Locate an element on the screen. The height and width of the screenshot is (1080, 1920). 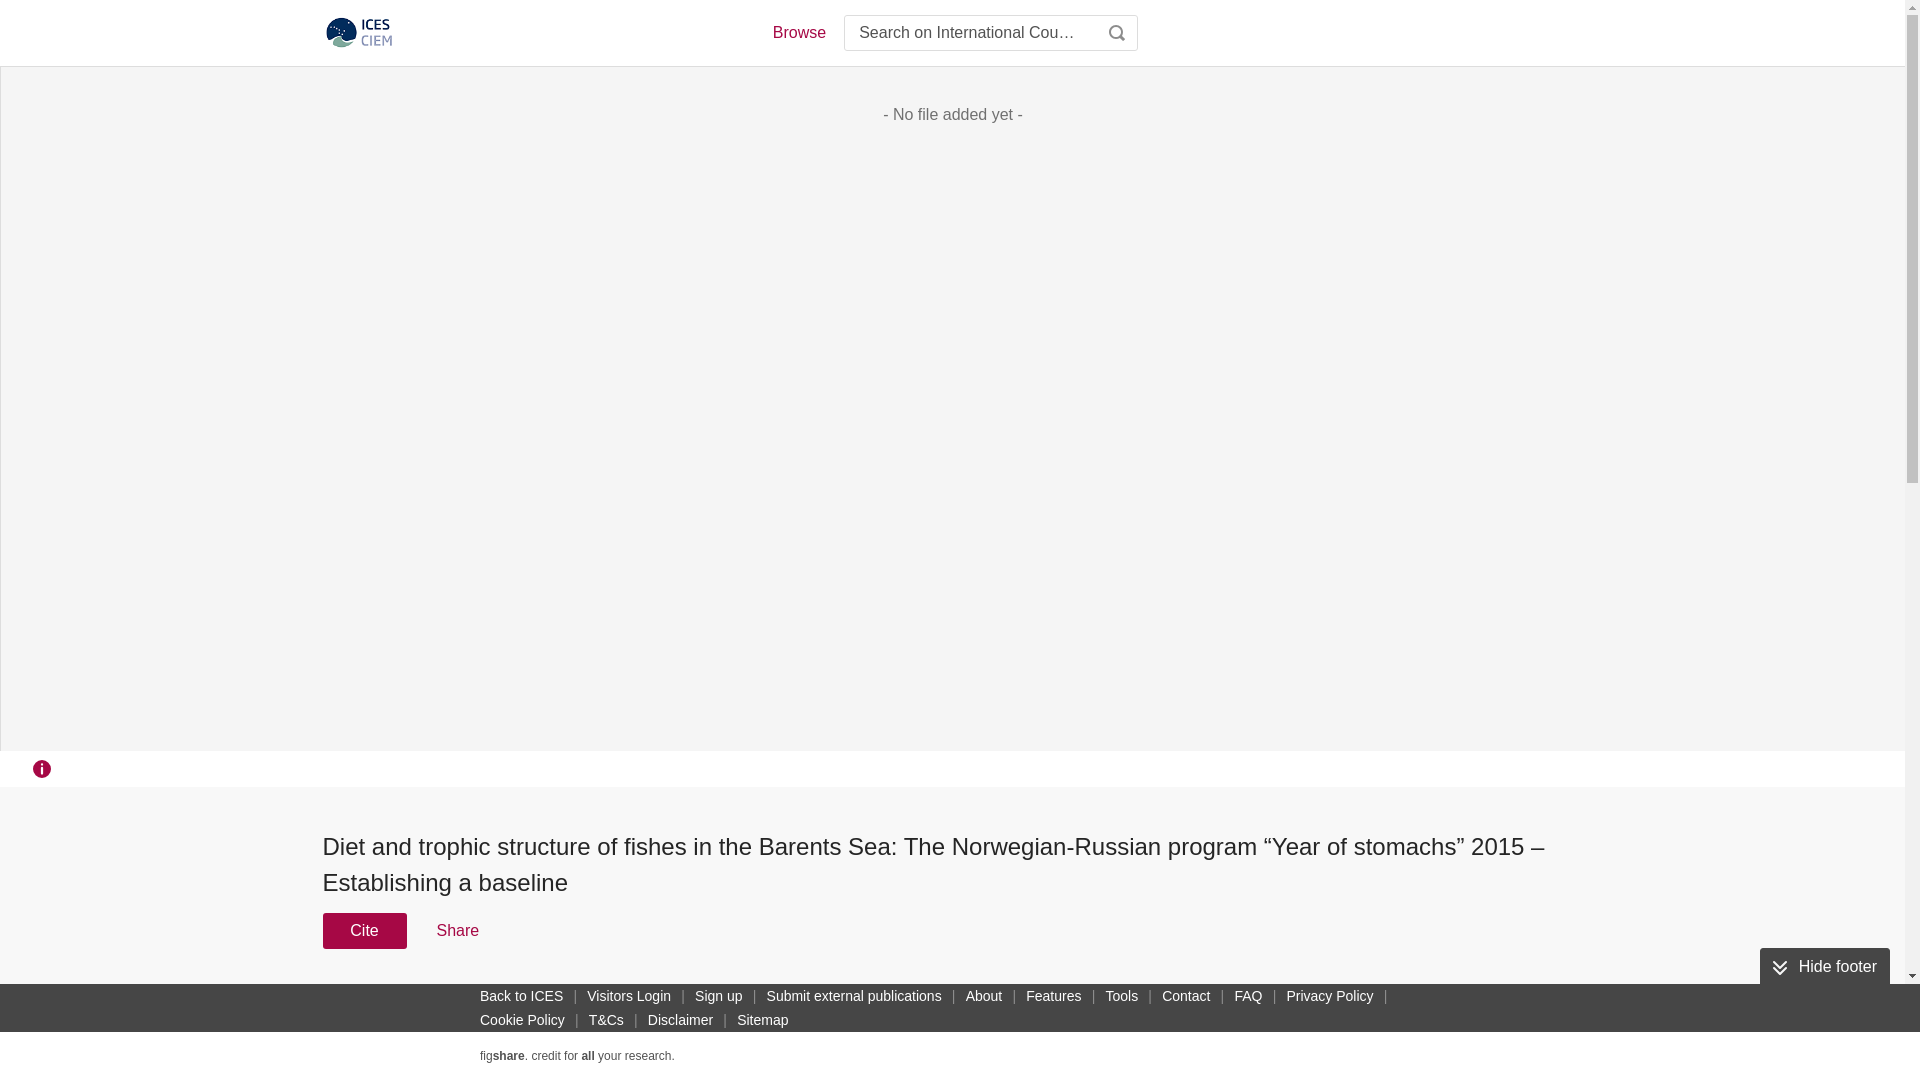
Hide footer is located at coordinates (1824, 967).